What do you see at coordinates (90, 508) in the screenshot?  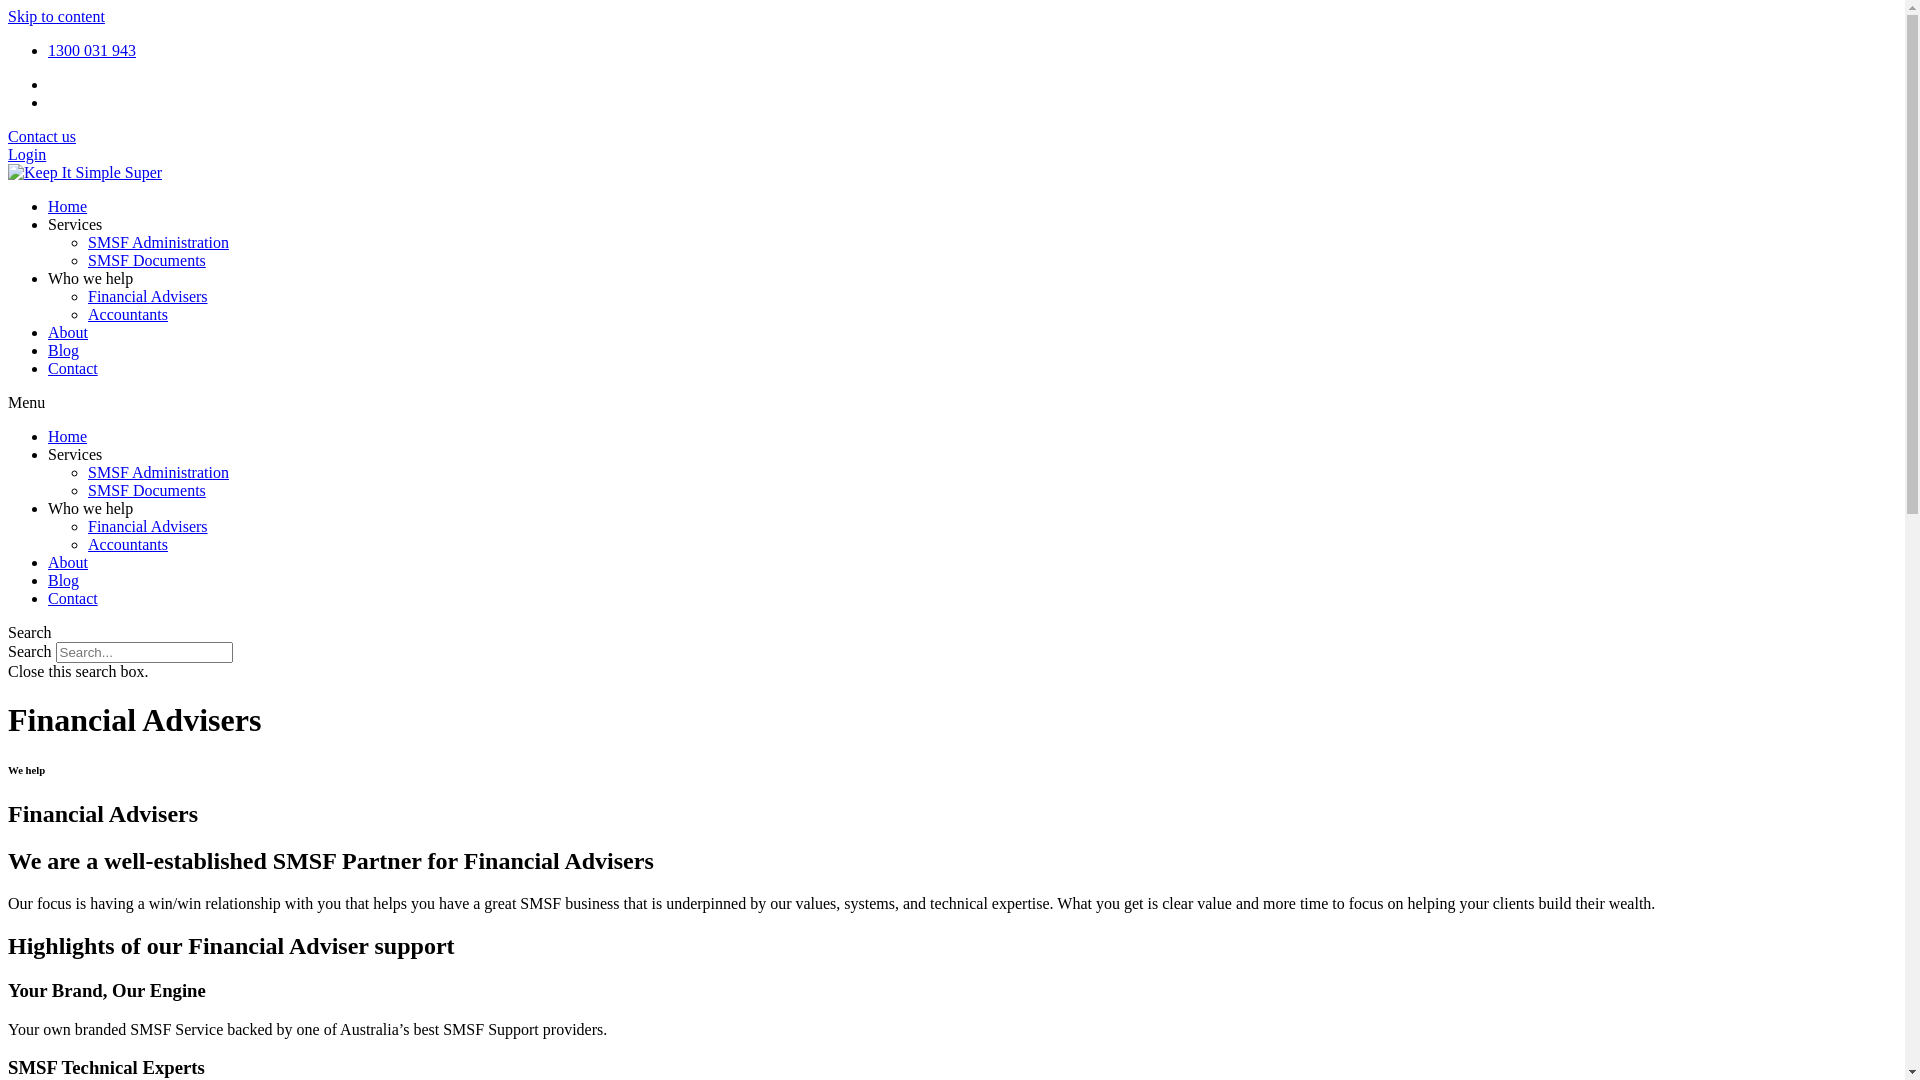 I see `Who we help` at bounding box center [90, 508].